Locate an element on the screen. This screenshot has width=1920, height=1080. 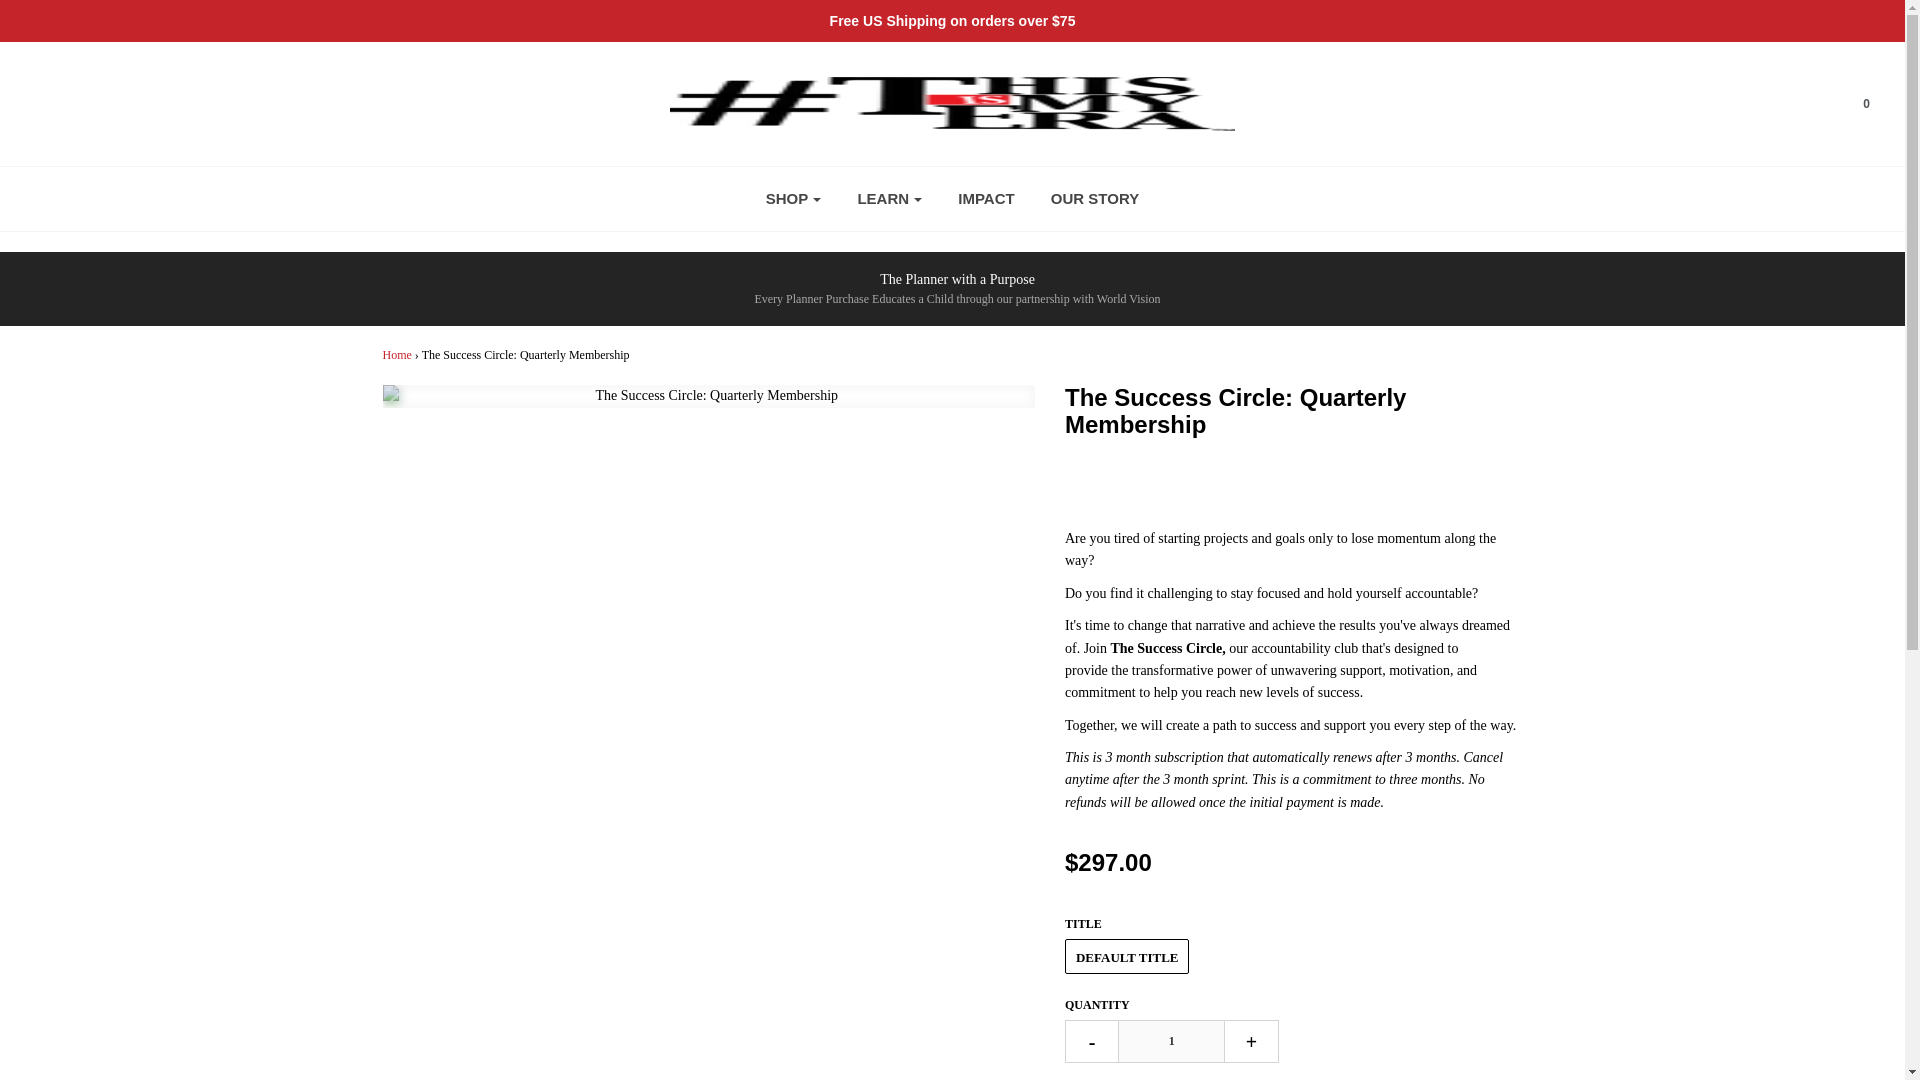
Cart is located at coordinates (1854, 104).